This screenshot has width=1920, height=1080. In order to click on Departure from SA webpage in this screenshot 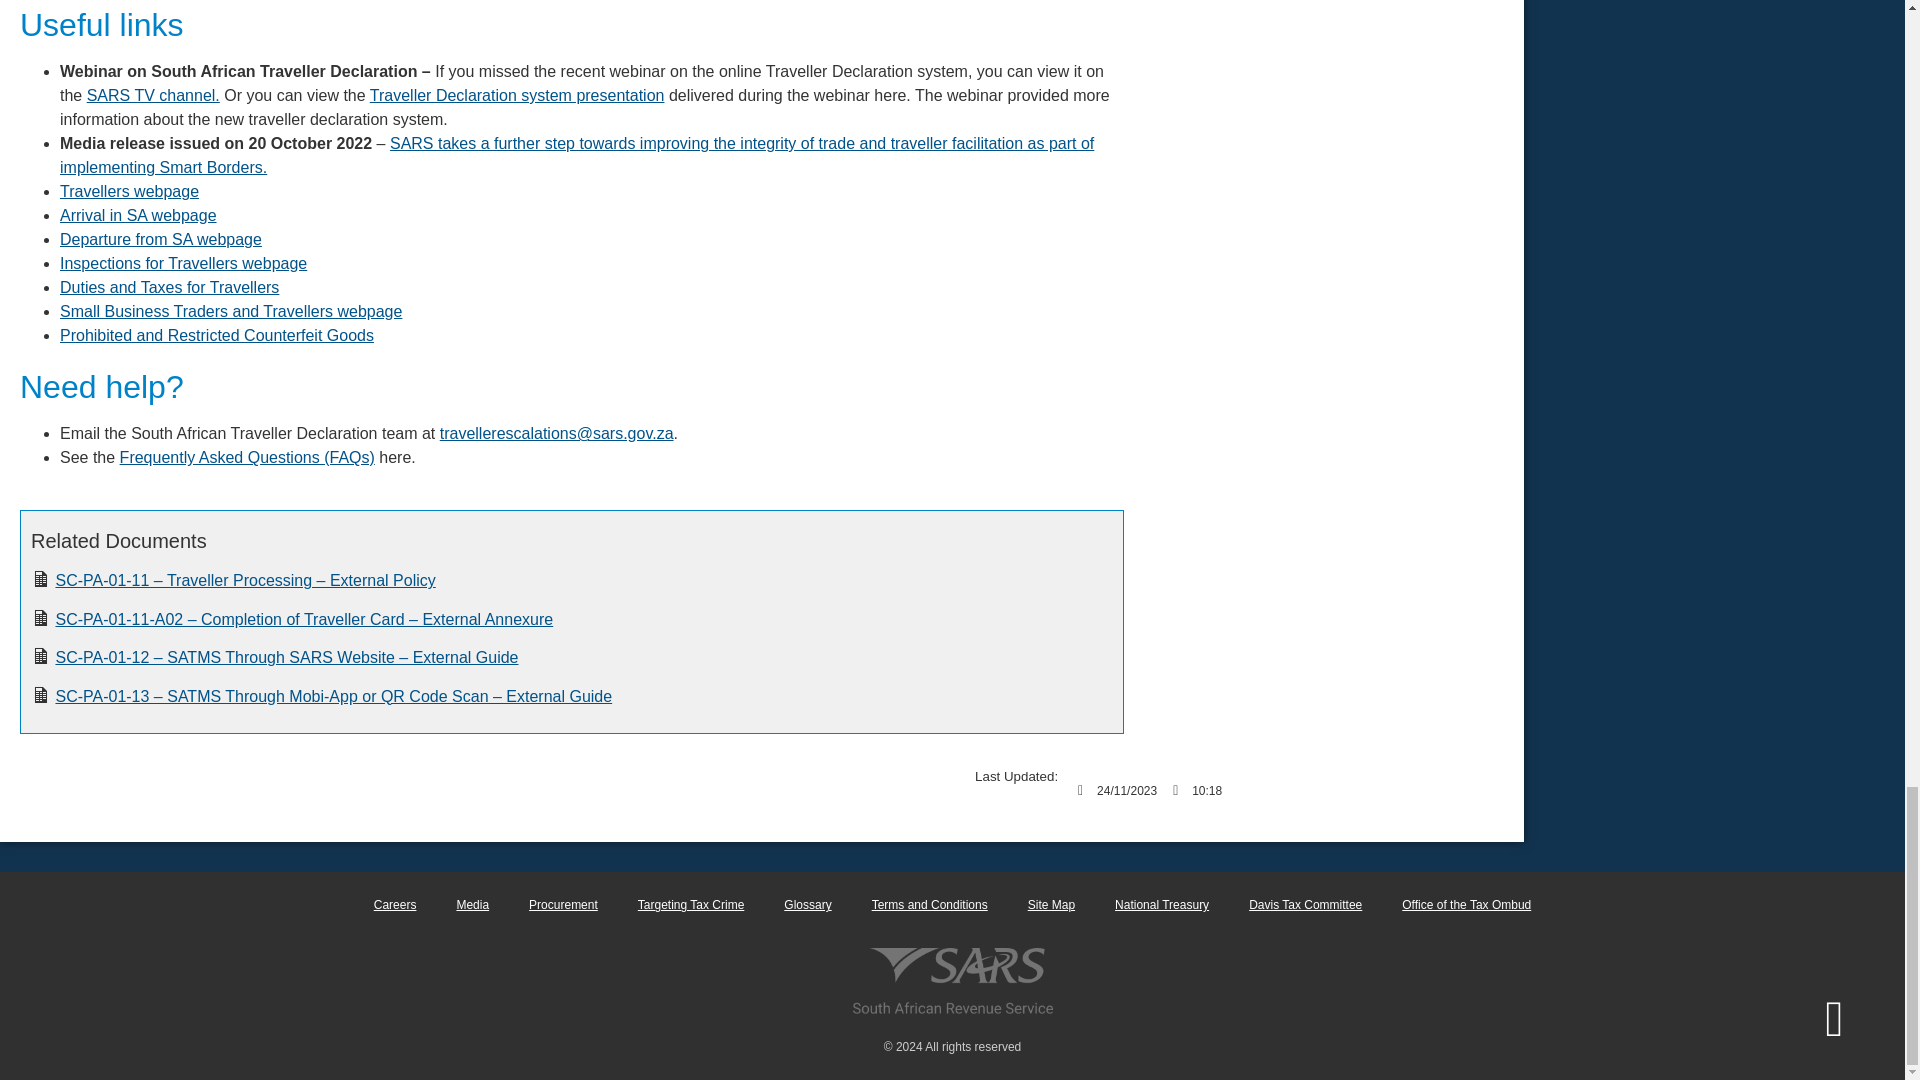, I will do `click(160, 240)`.